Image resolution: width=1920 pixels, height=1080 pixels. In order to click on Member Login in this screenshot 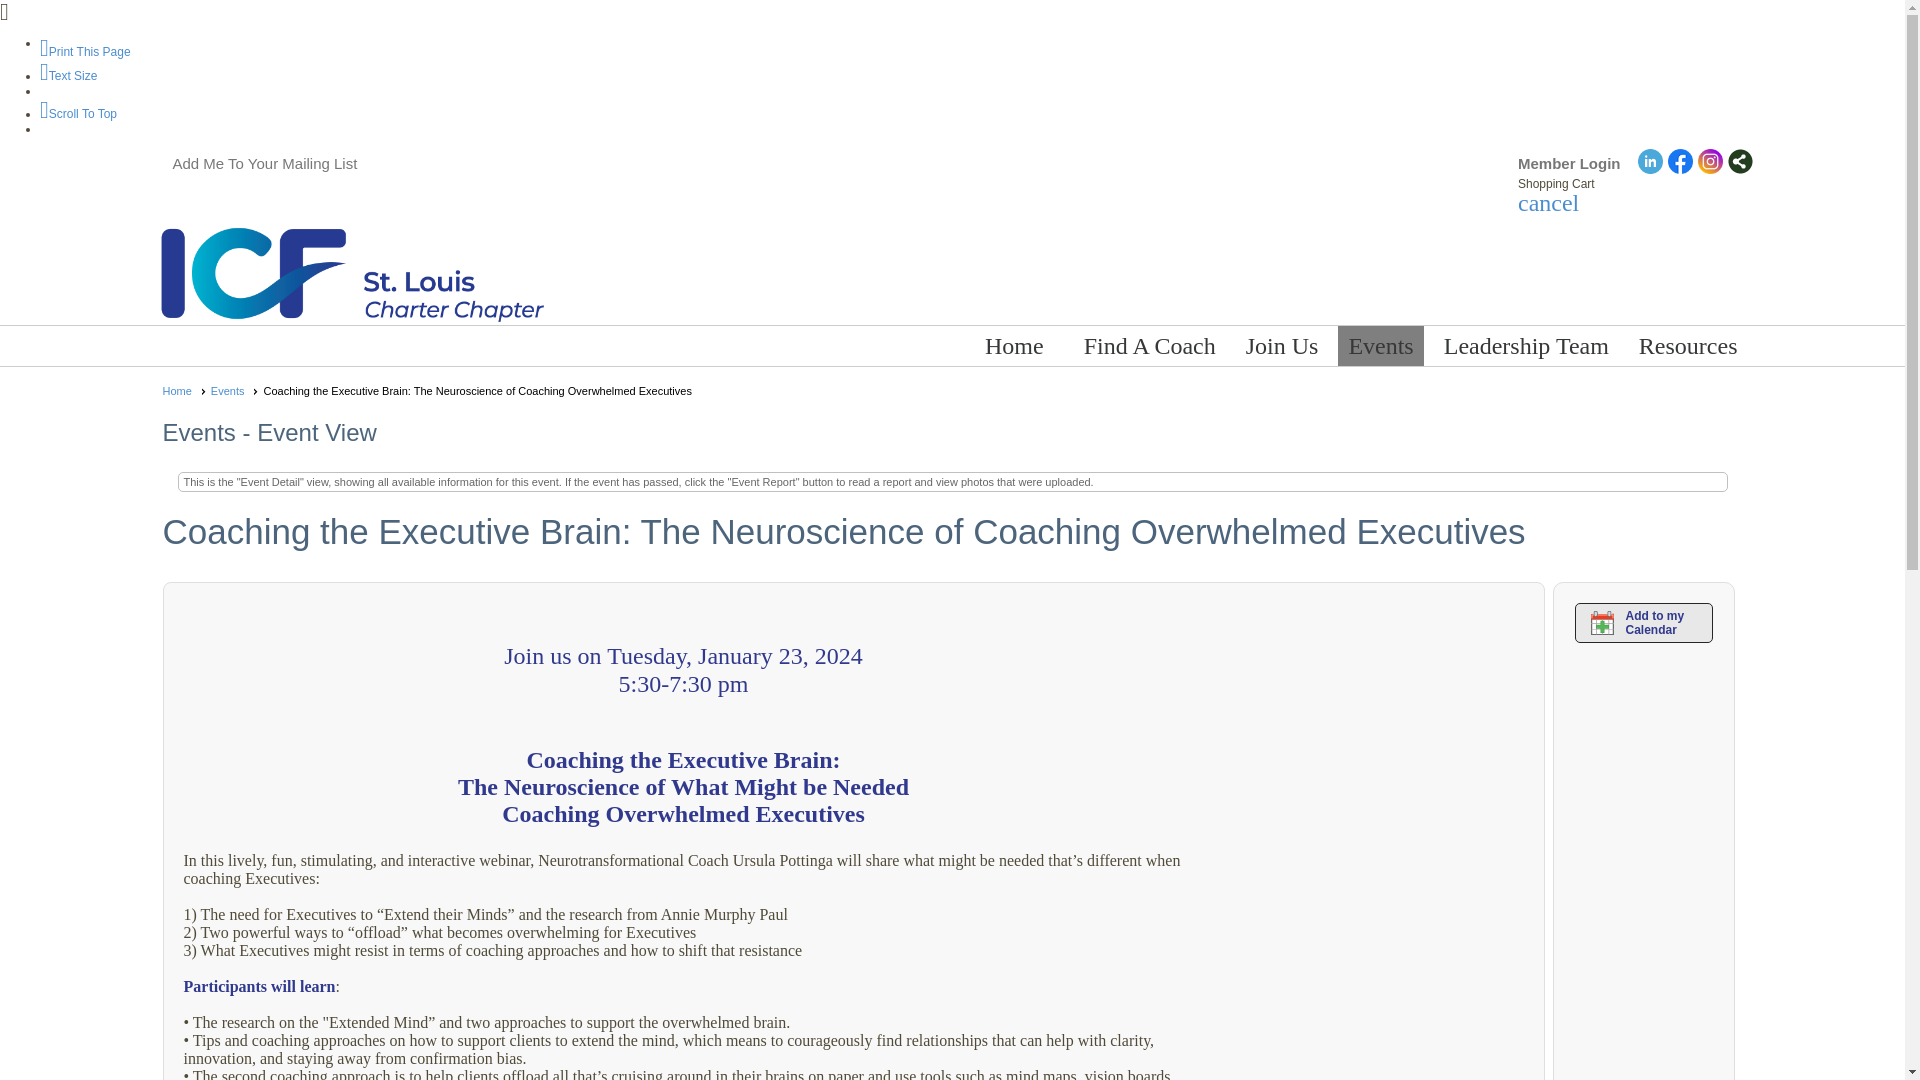, I will do `click(1569, 163)`.